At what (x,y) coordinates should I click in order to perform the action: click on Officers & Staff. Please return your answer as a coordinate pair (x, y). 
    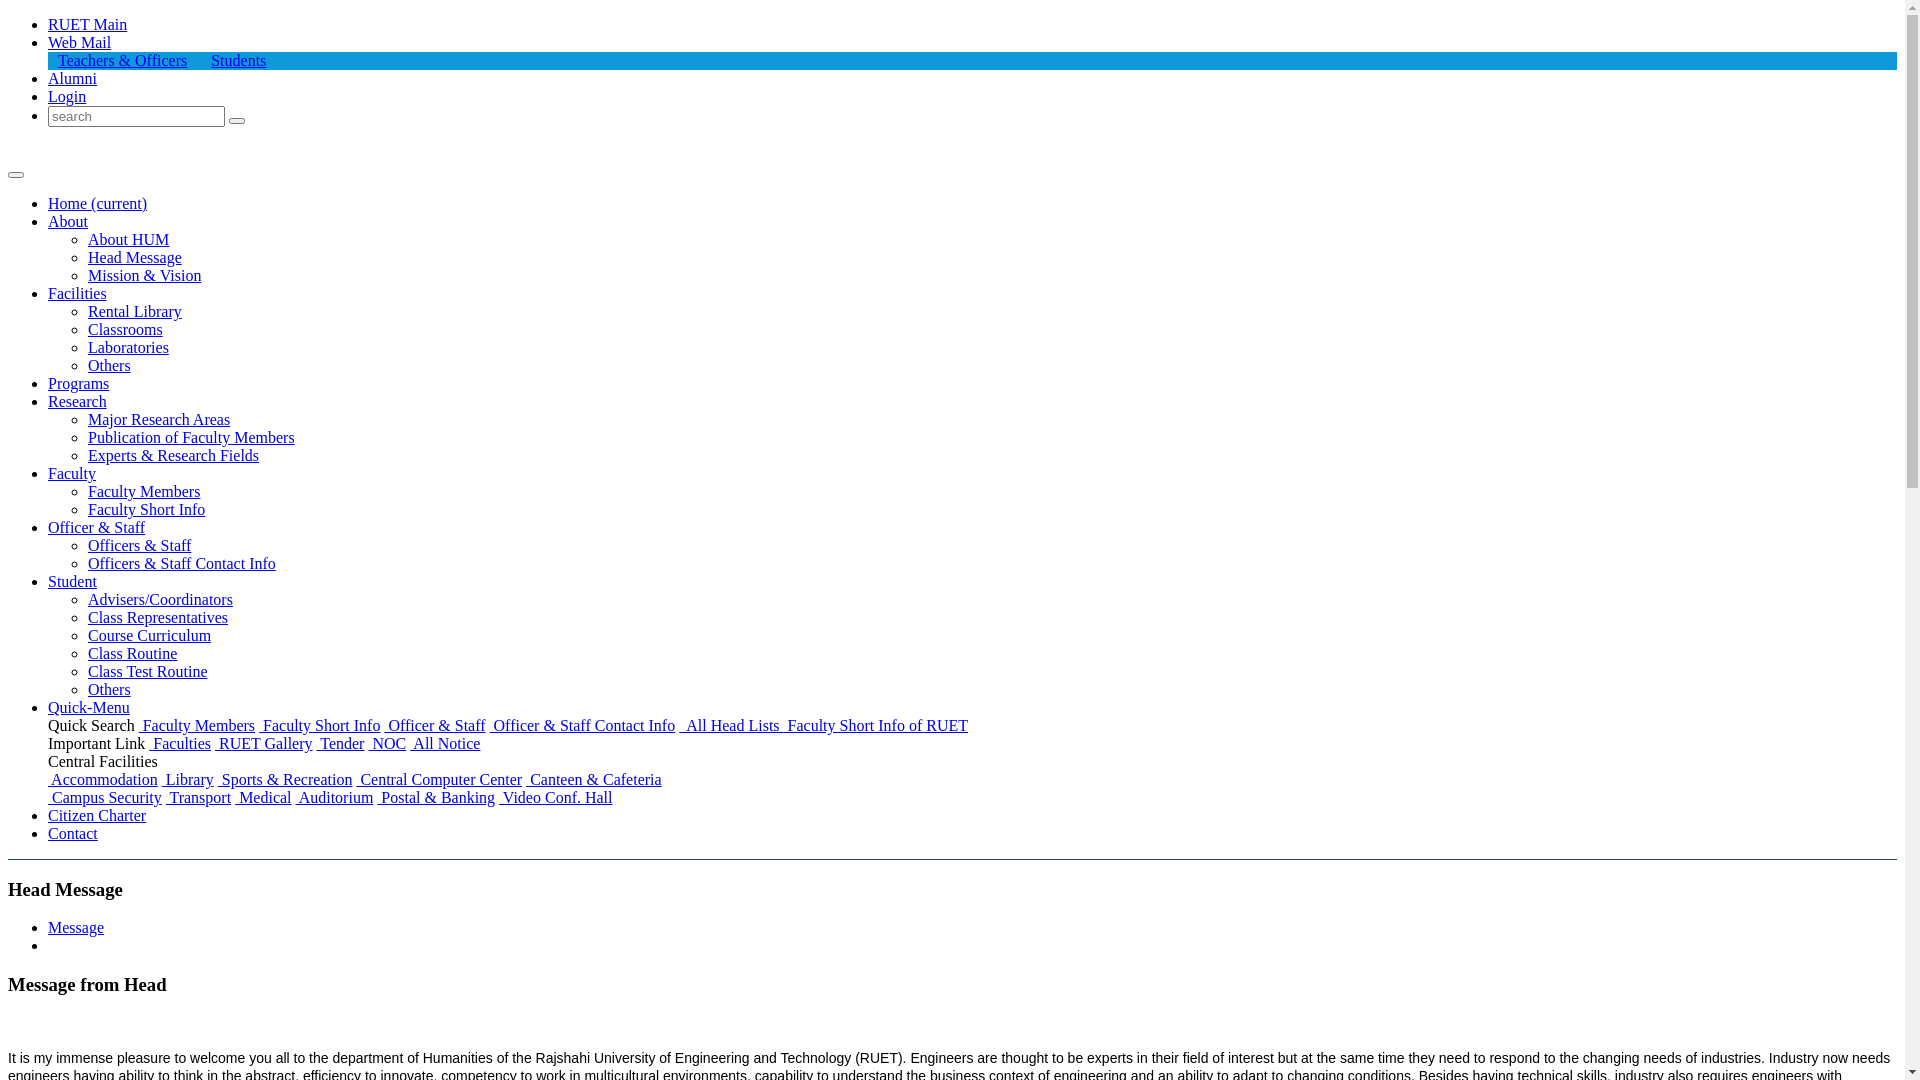
    Looking at the image, I should click on (140, 546).